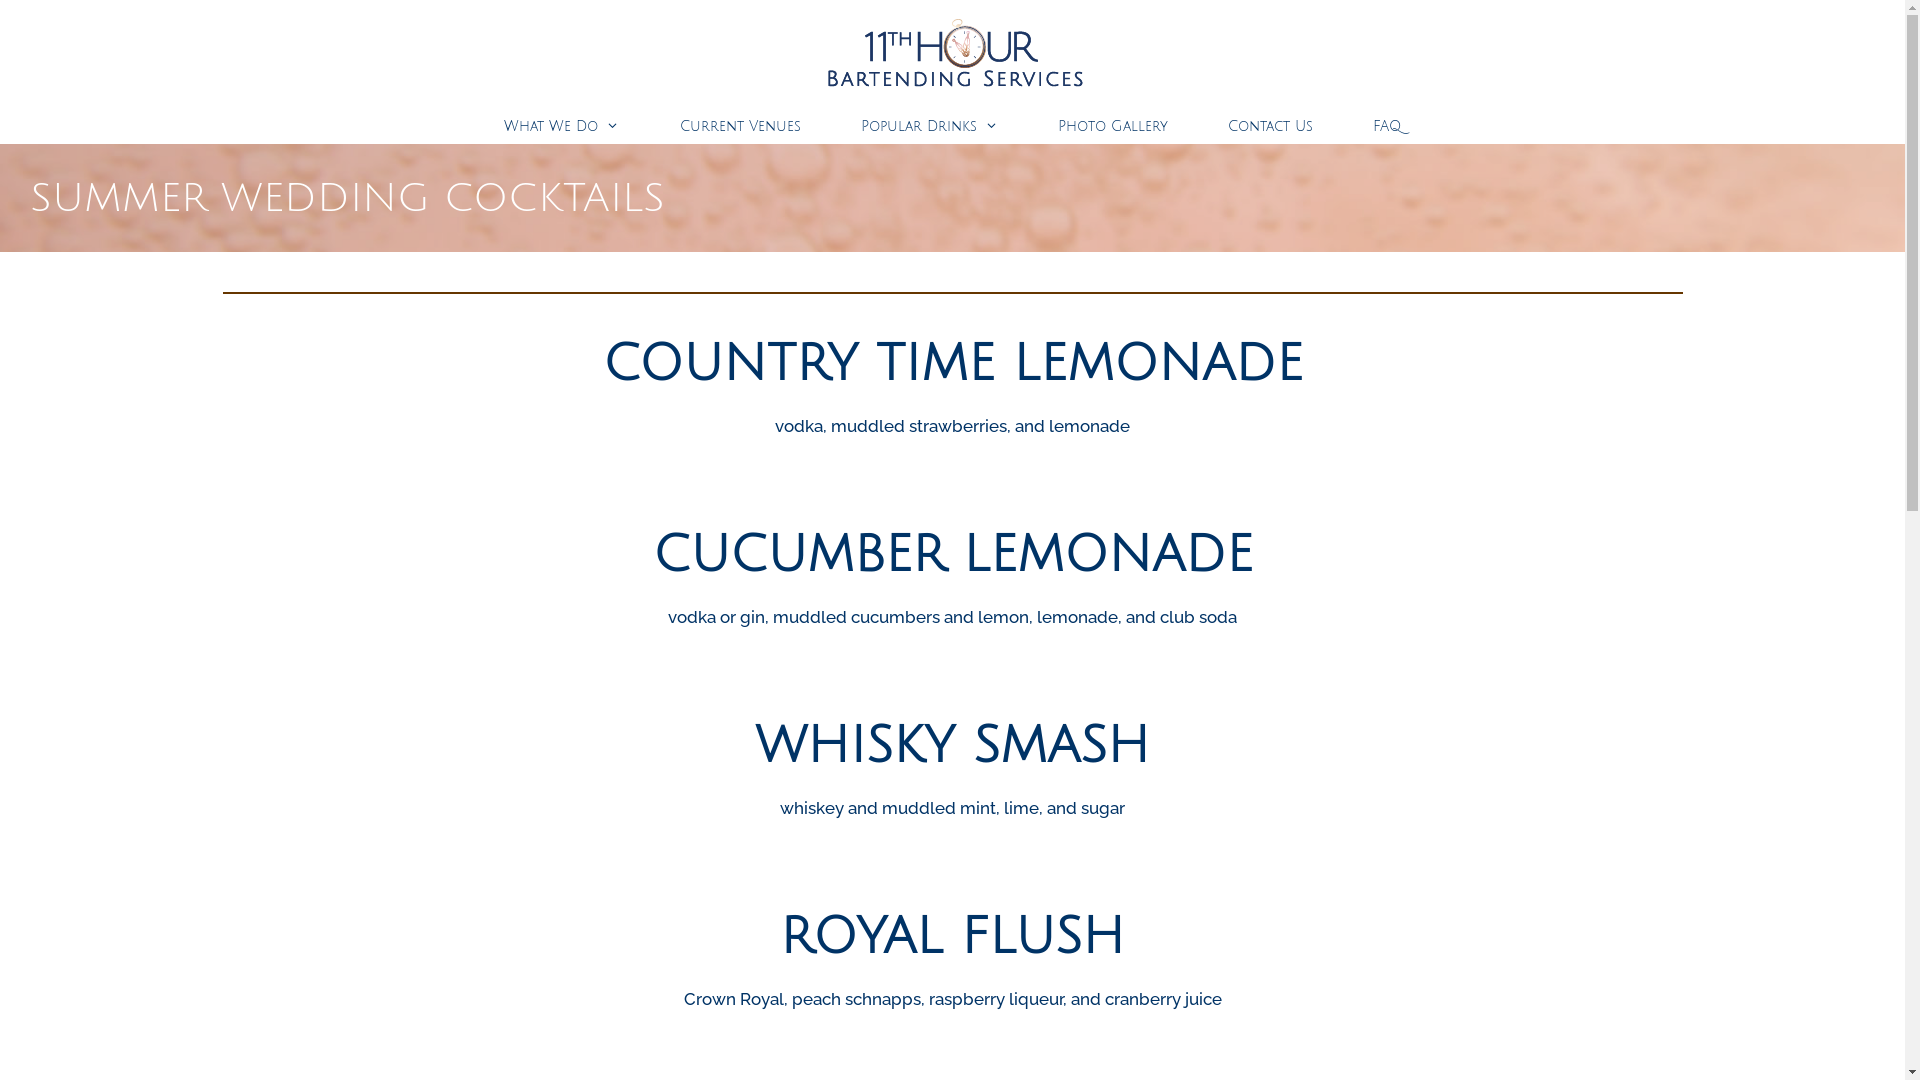 This screenshot has width=1920, height=1080. I want to click on Contact Us, so click(1270, 126).